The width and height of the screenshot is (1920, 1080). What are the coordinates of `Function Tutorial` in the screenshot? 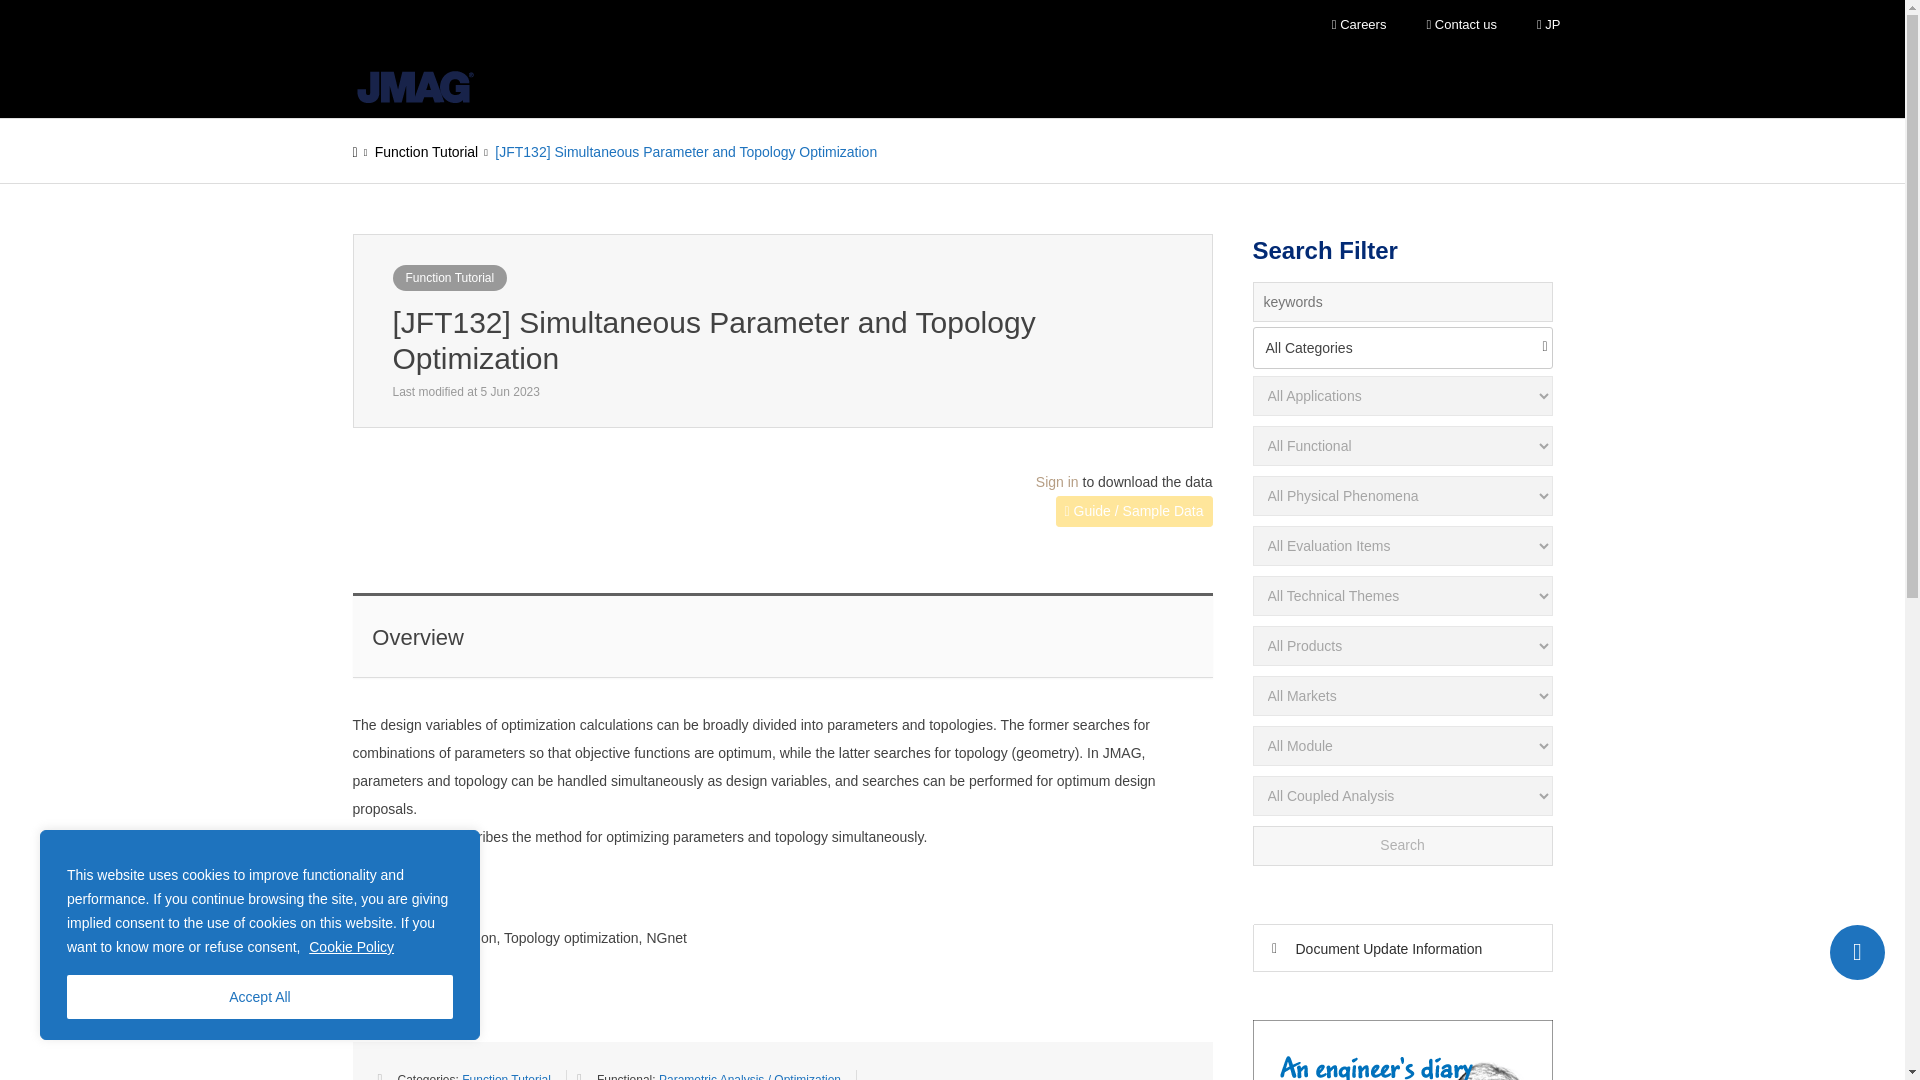 It's located at (448, 277).